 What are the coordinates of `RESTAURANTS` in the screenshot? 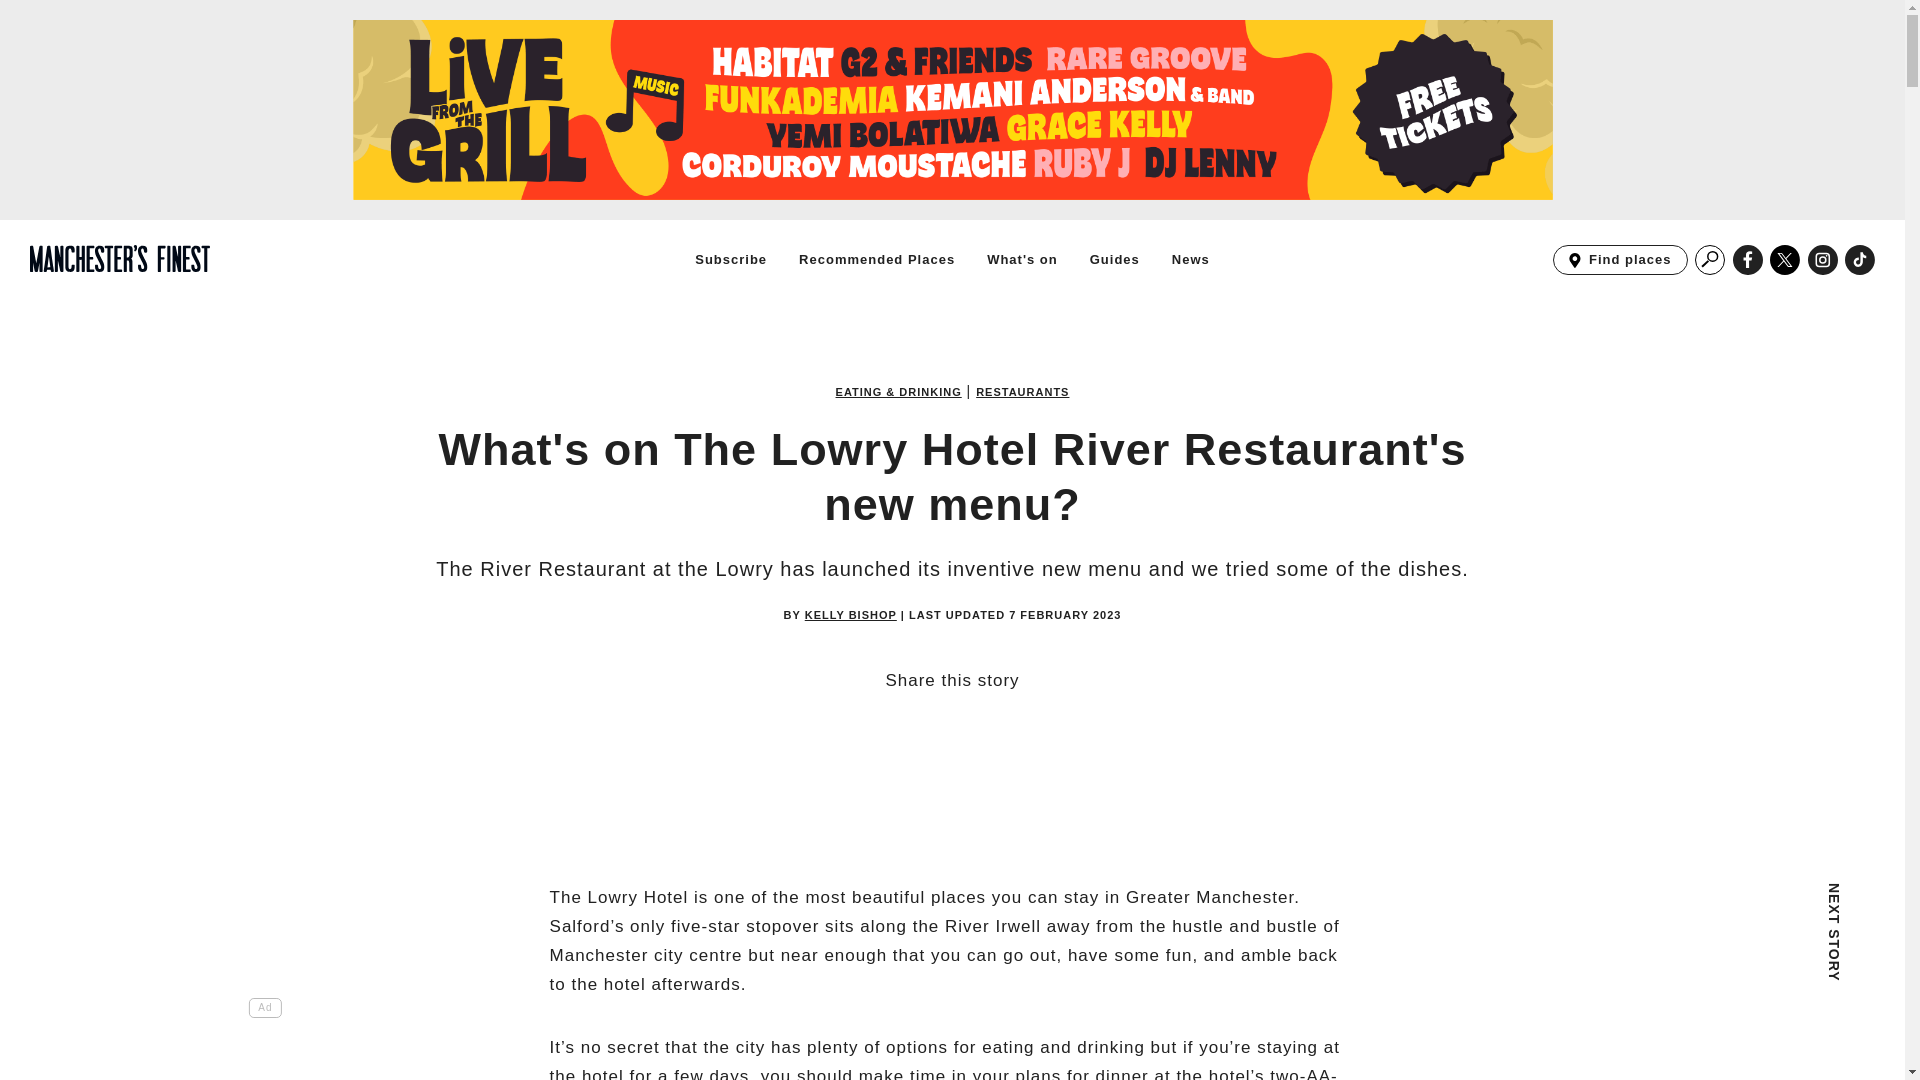 It's located at (1022, 392).